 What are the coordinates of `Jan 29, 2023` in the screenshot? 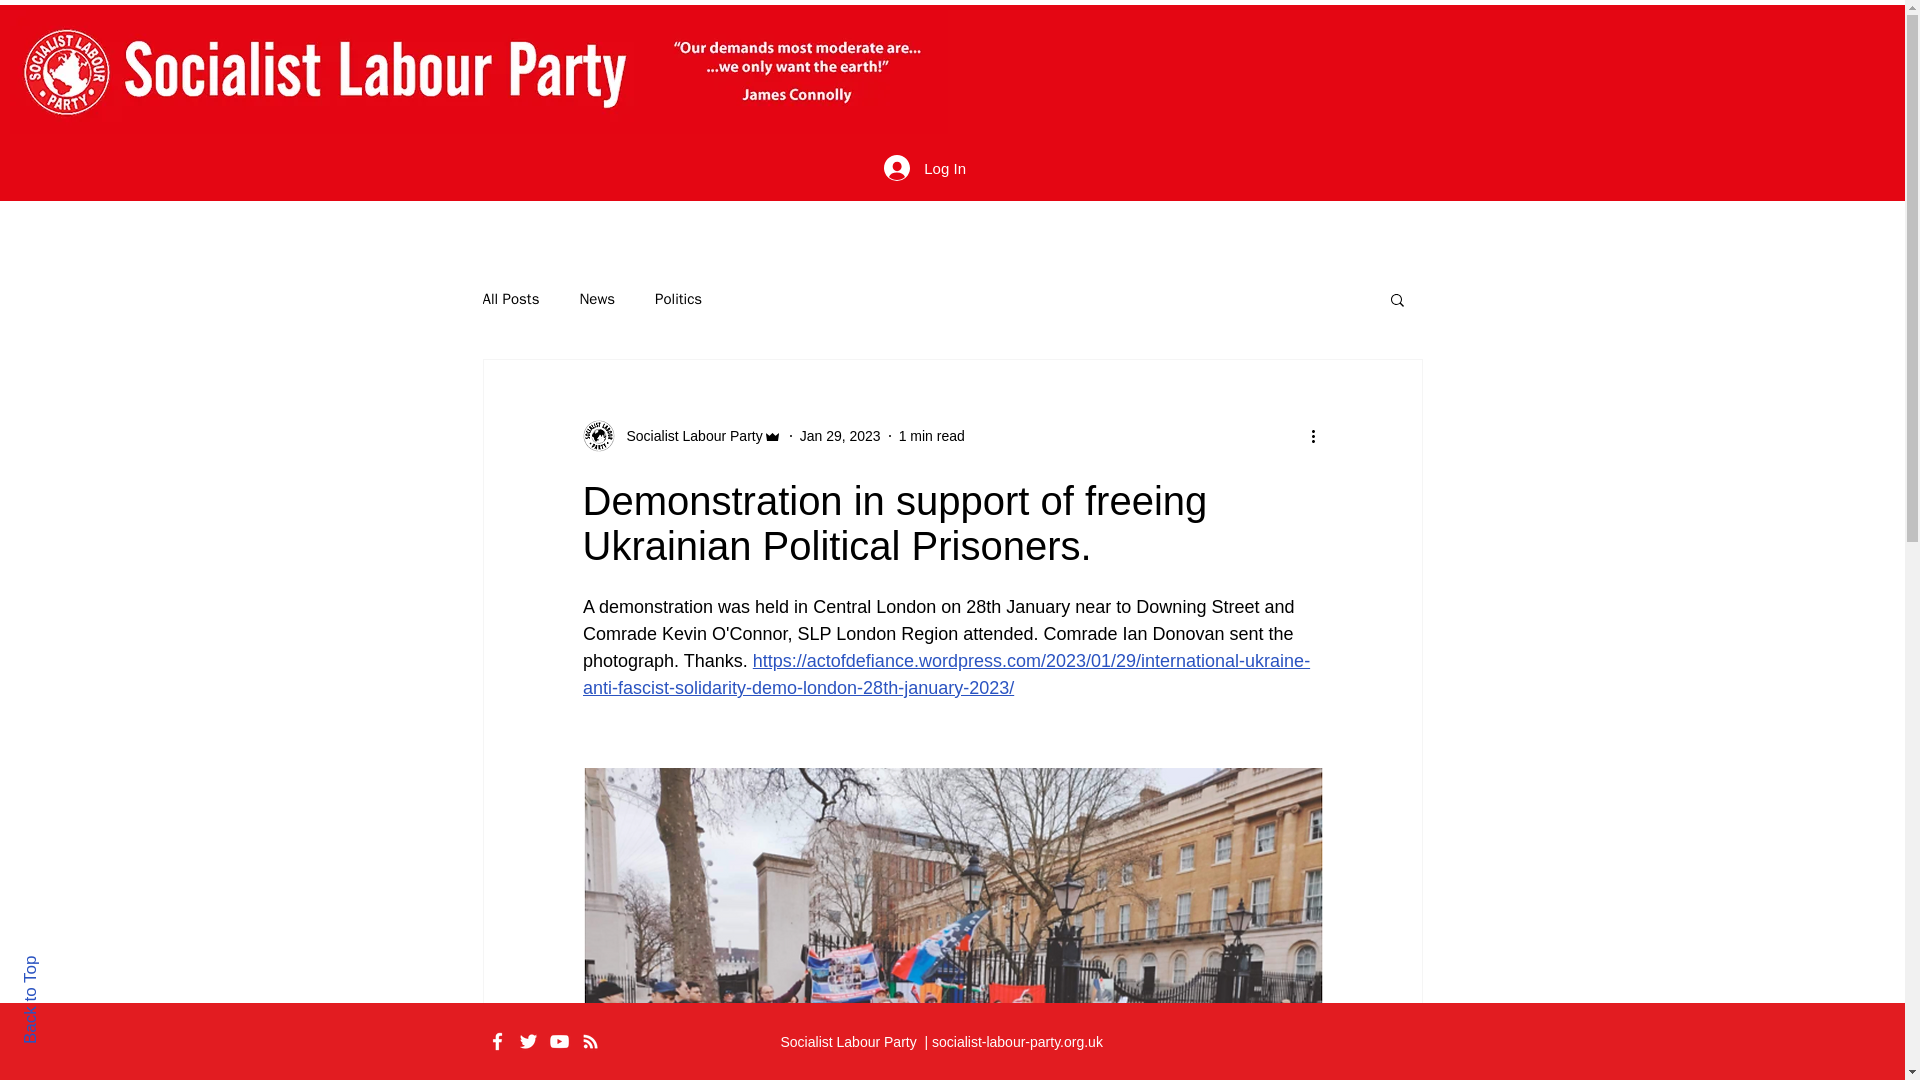 It's located at (840, 435).